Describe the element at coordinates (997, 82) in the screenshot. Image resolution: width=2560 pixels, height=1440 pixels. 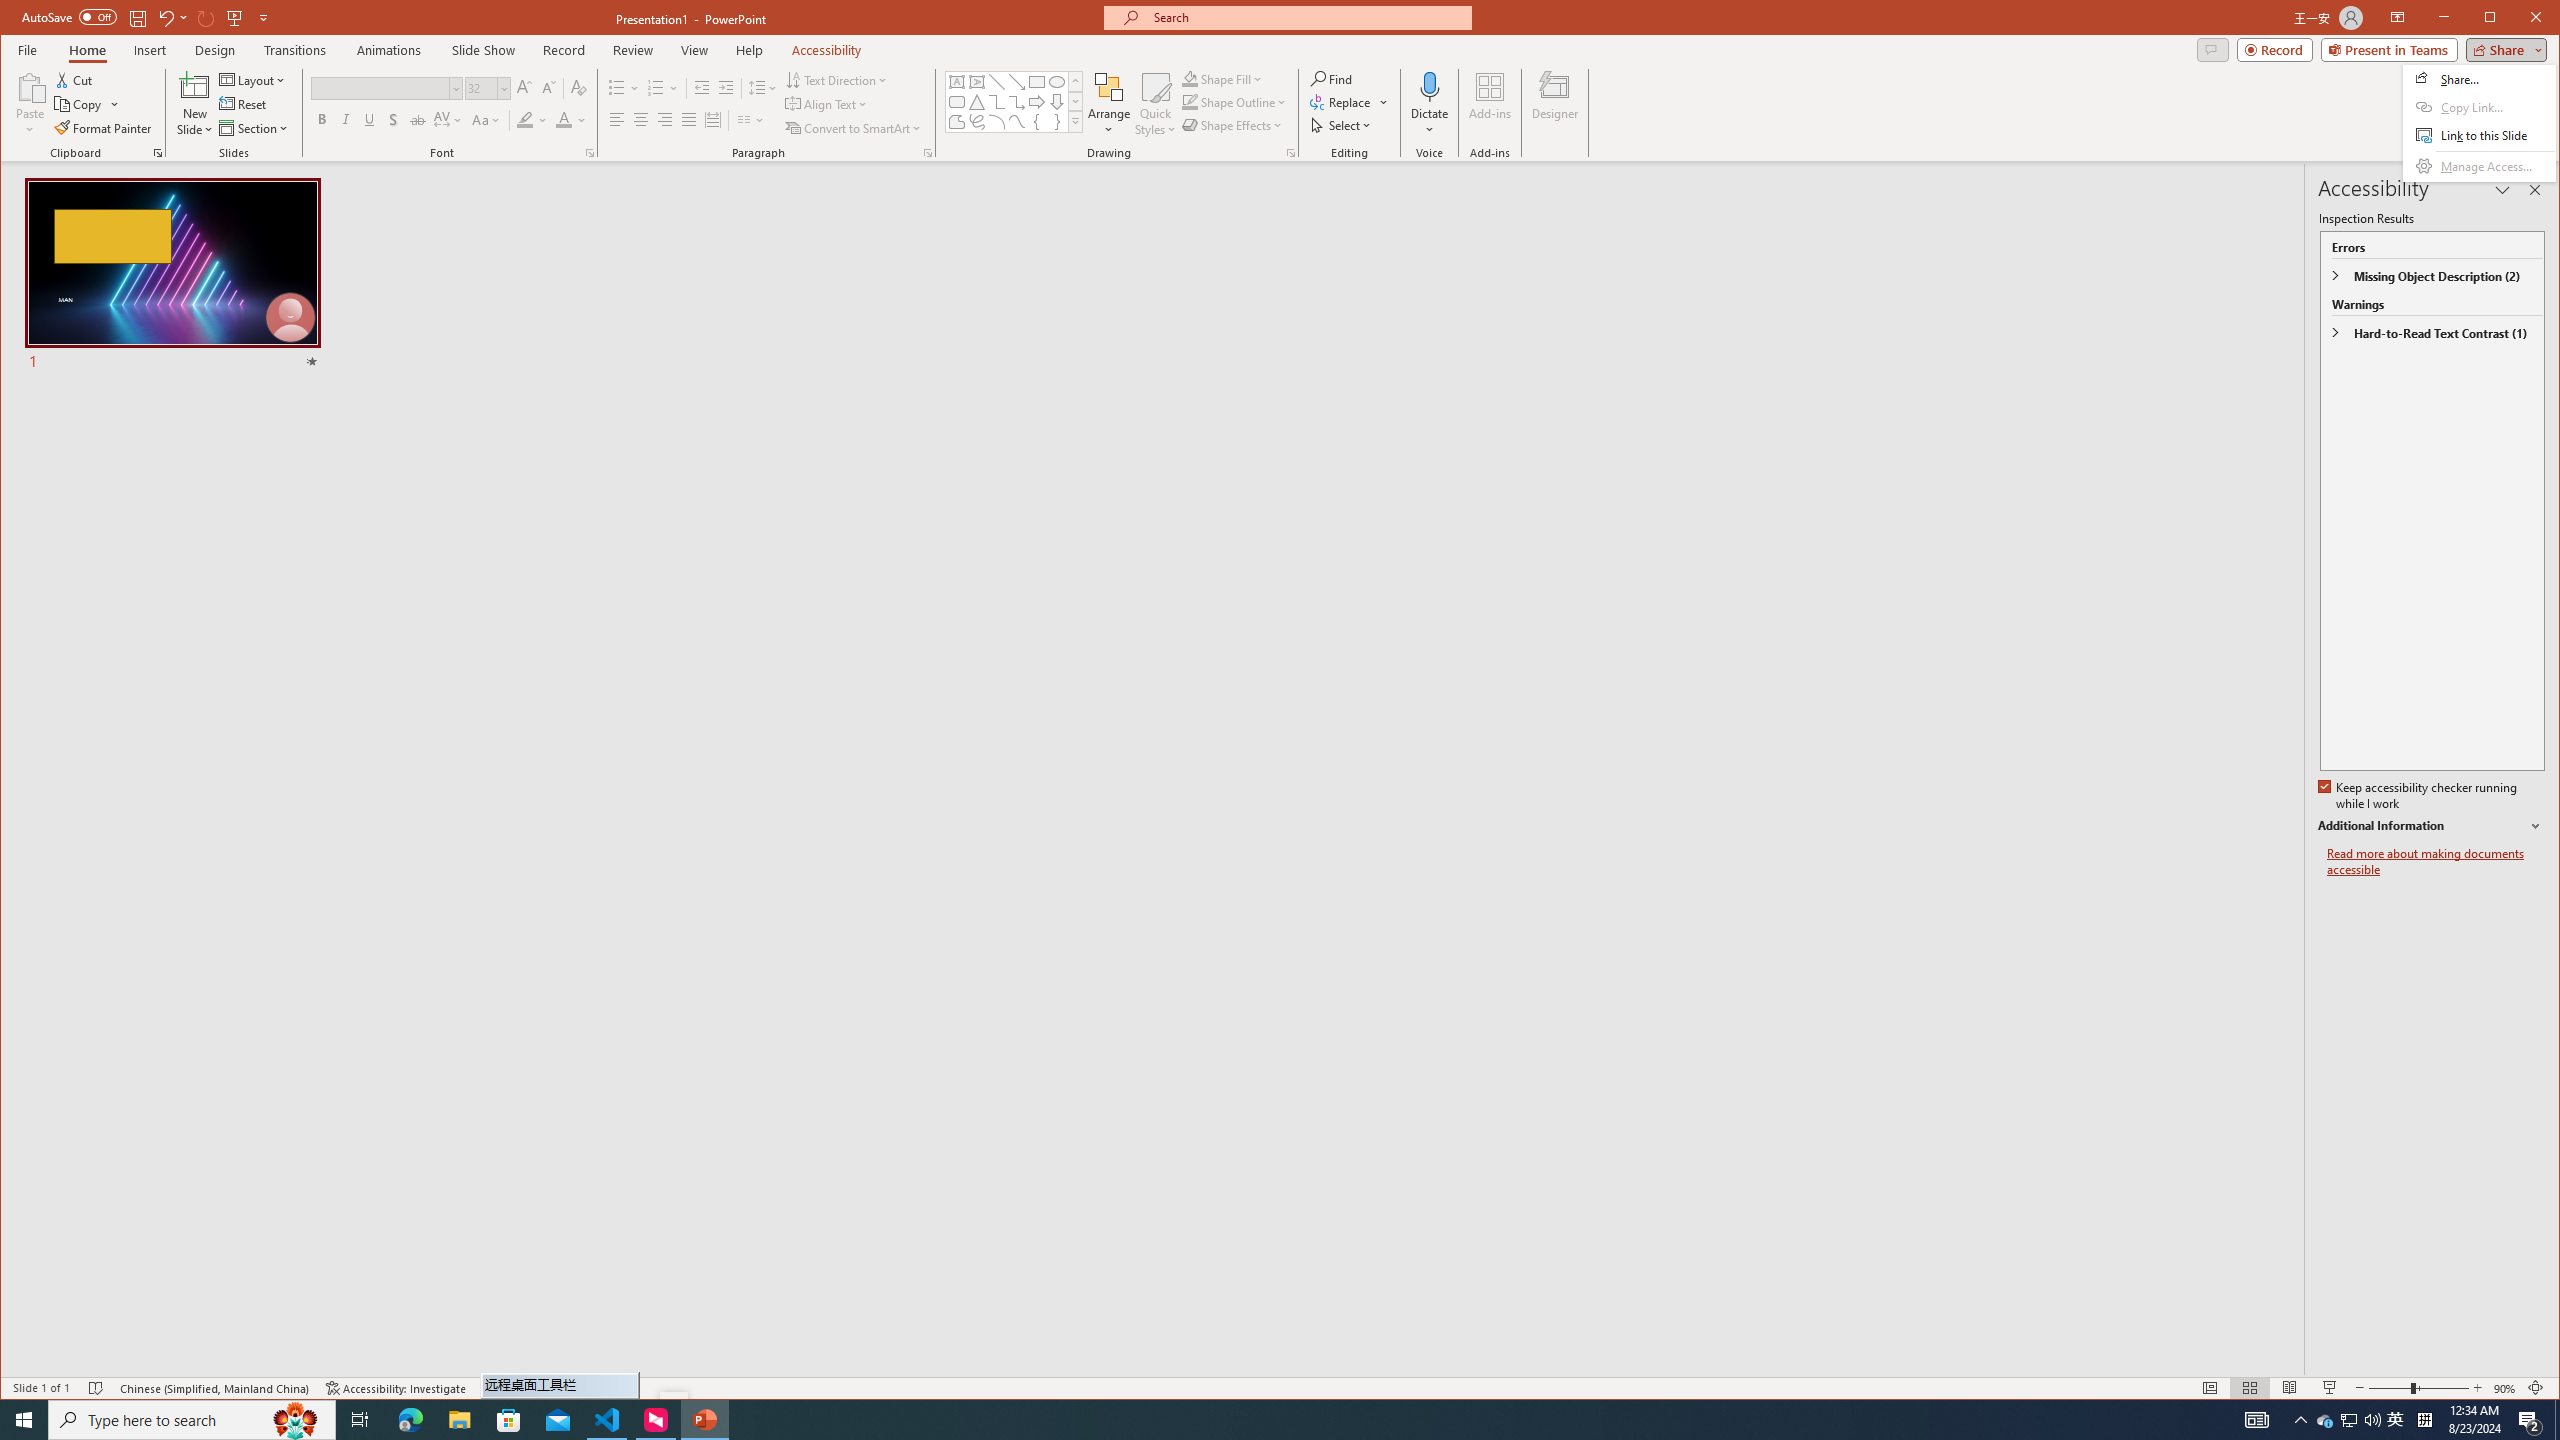
I see `Line` at that location.